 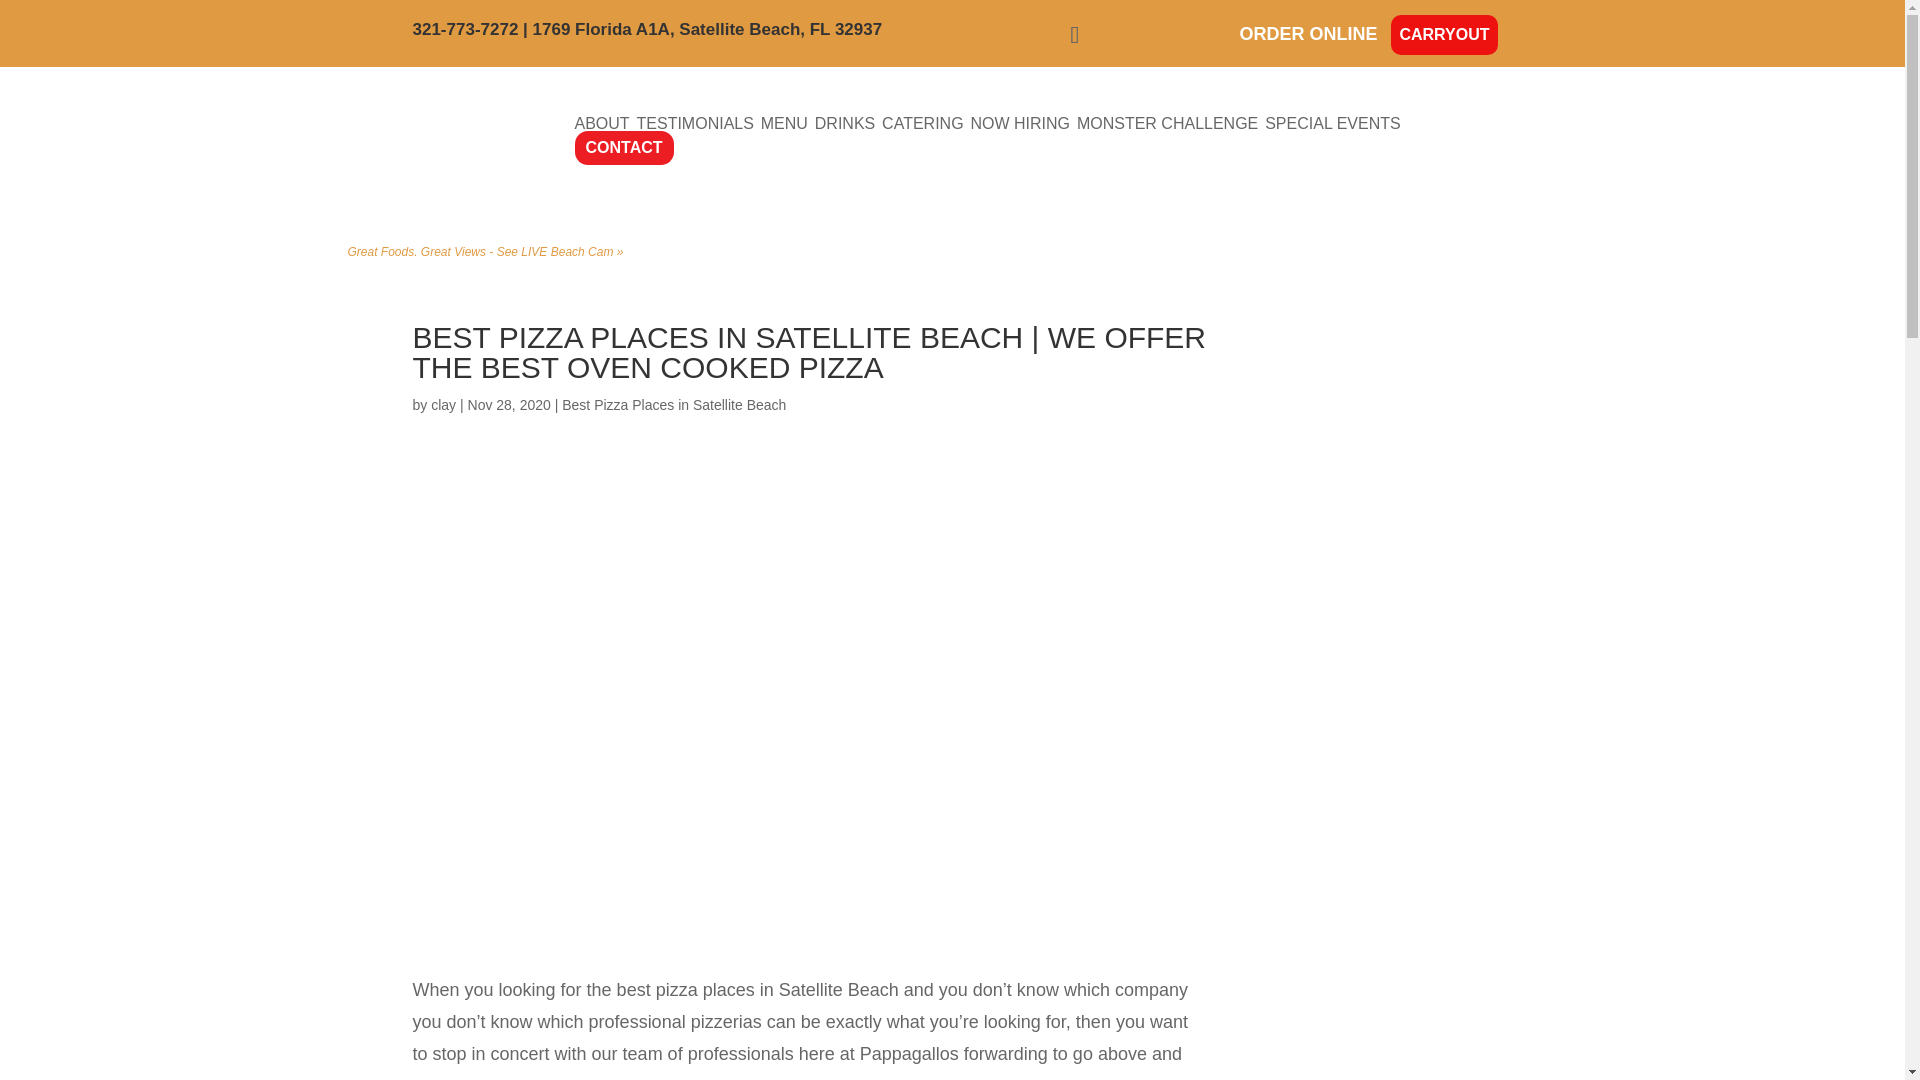 What do you see at coordinates (1167, 123) in the screenshot?
I see `MONSTER CHALLENGE` at bounding box center [1167, 123].